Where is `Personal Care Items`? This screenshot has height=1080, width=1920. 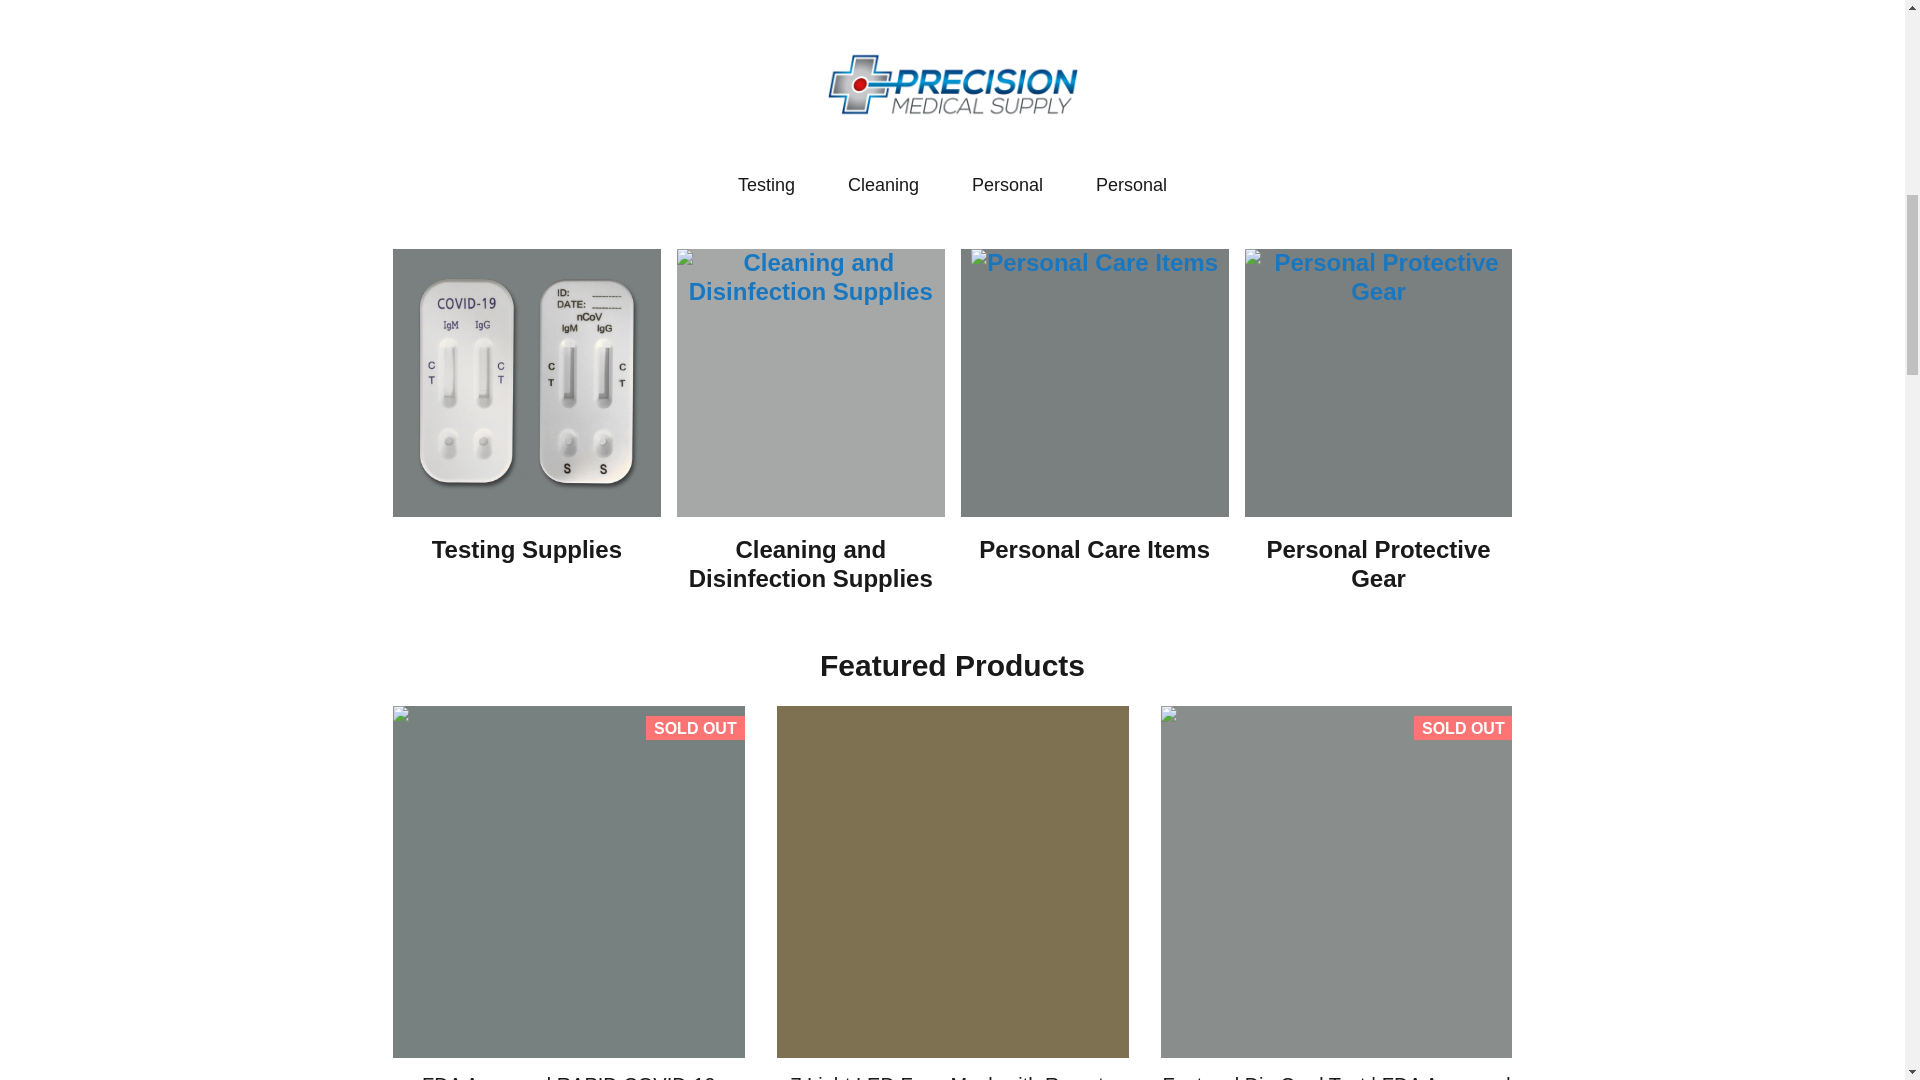
Personal Care Items is located at coordinates (1094, 263).